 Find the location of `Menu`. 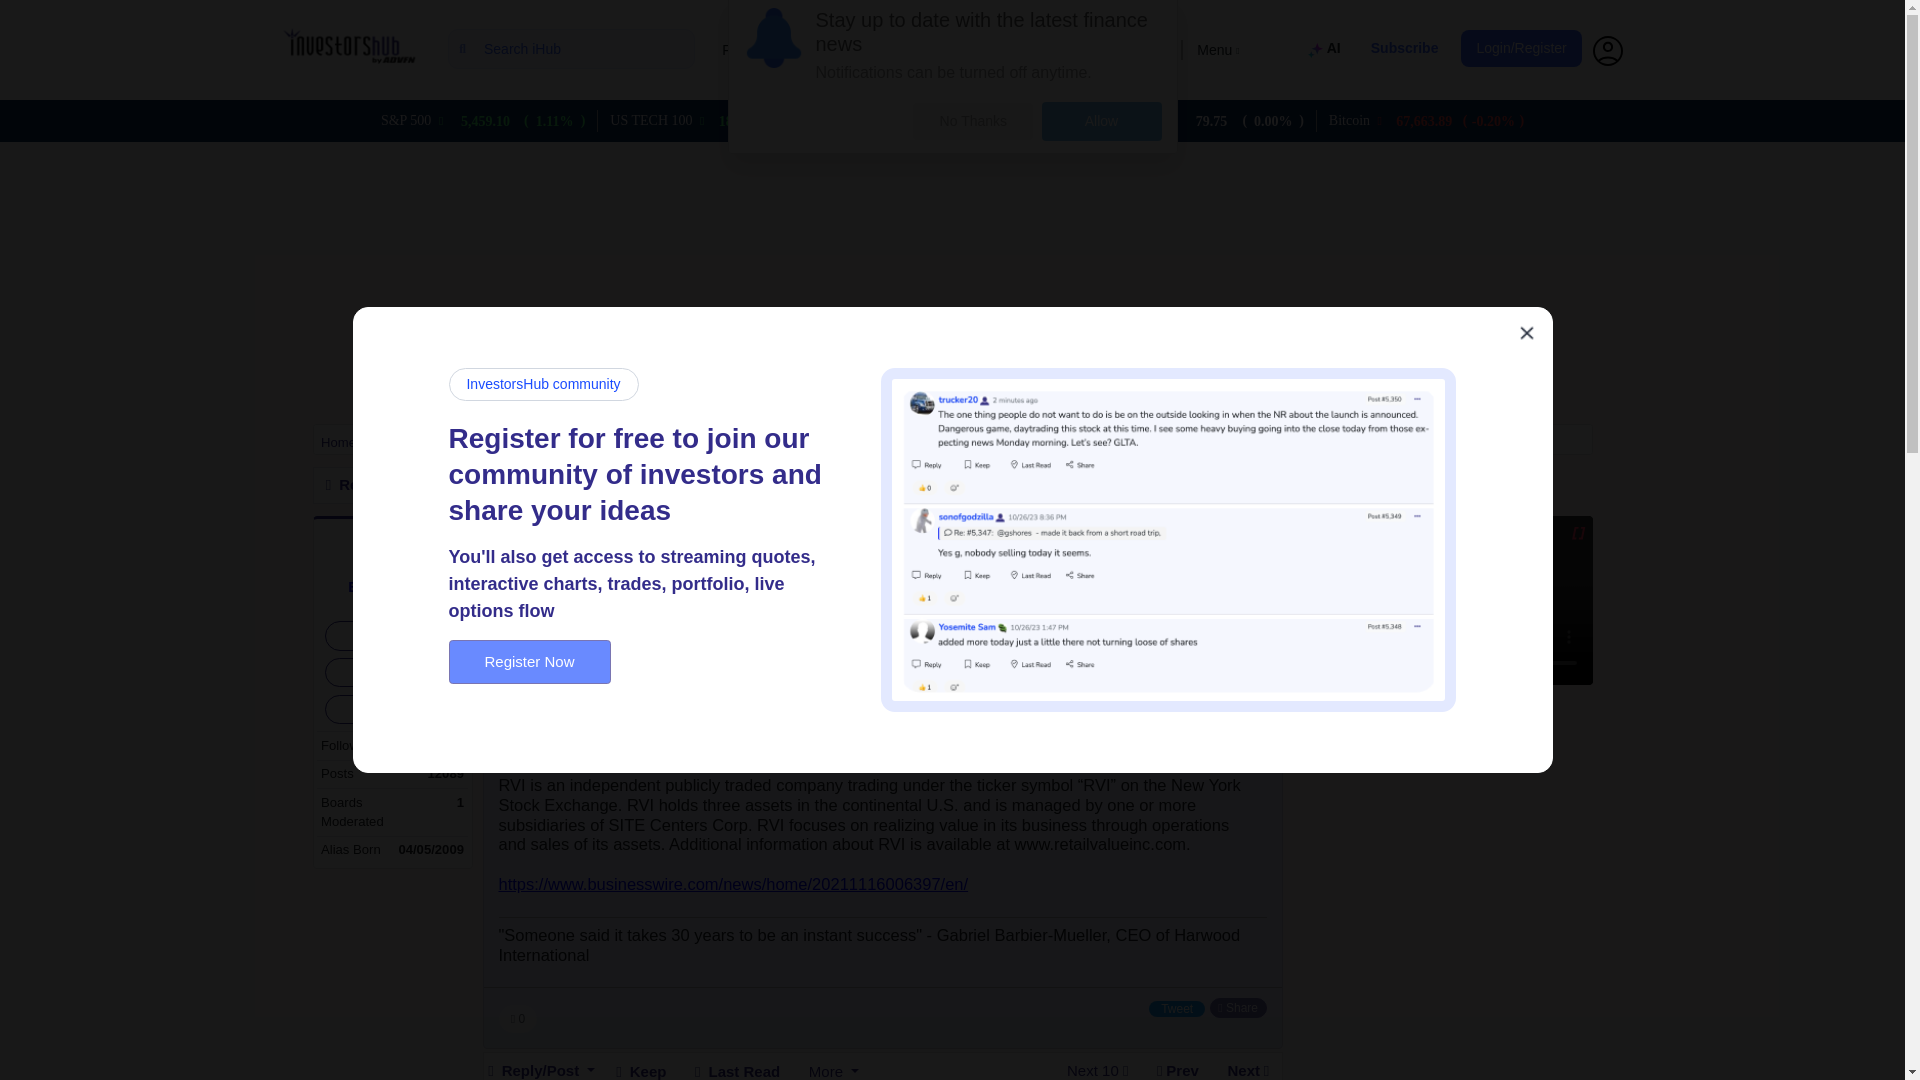

Menu is located at coordinates (1218, 50).